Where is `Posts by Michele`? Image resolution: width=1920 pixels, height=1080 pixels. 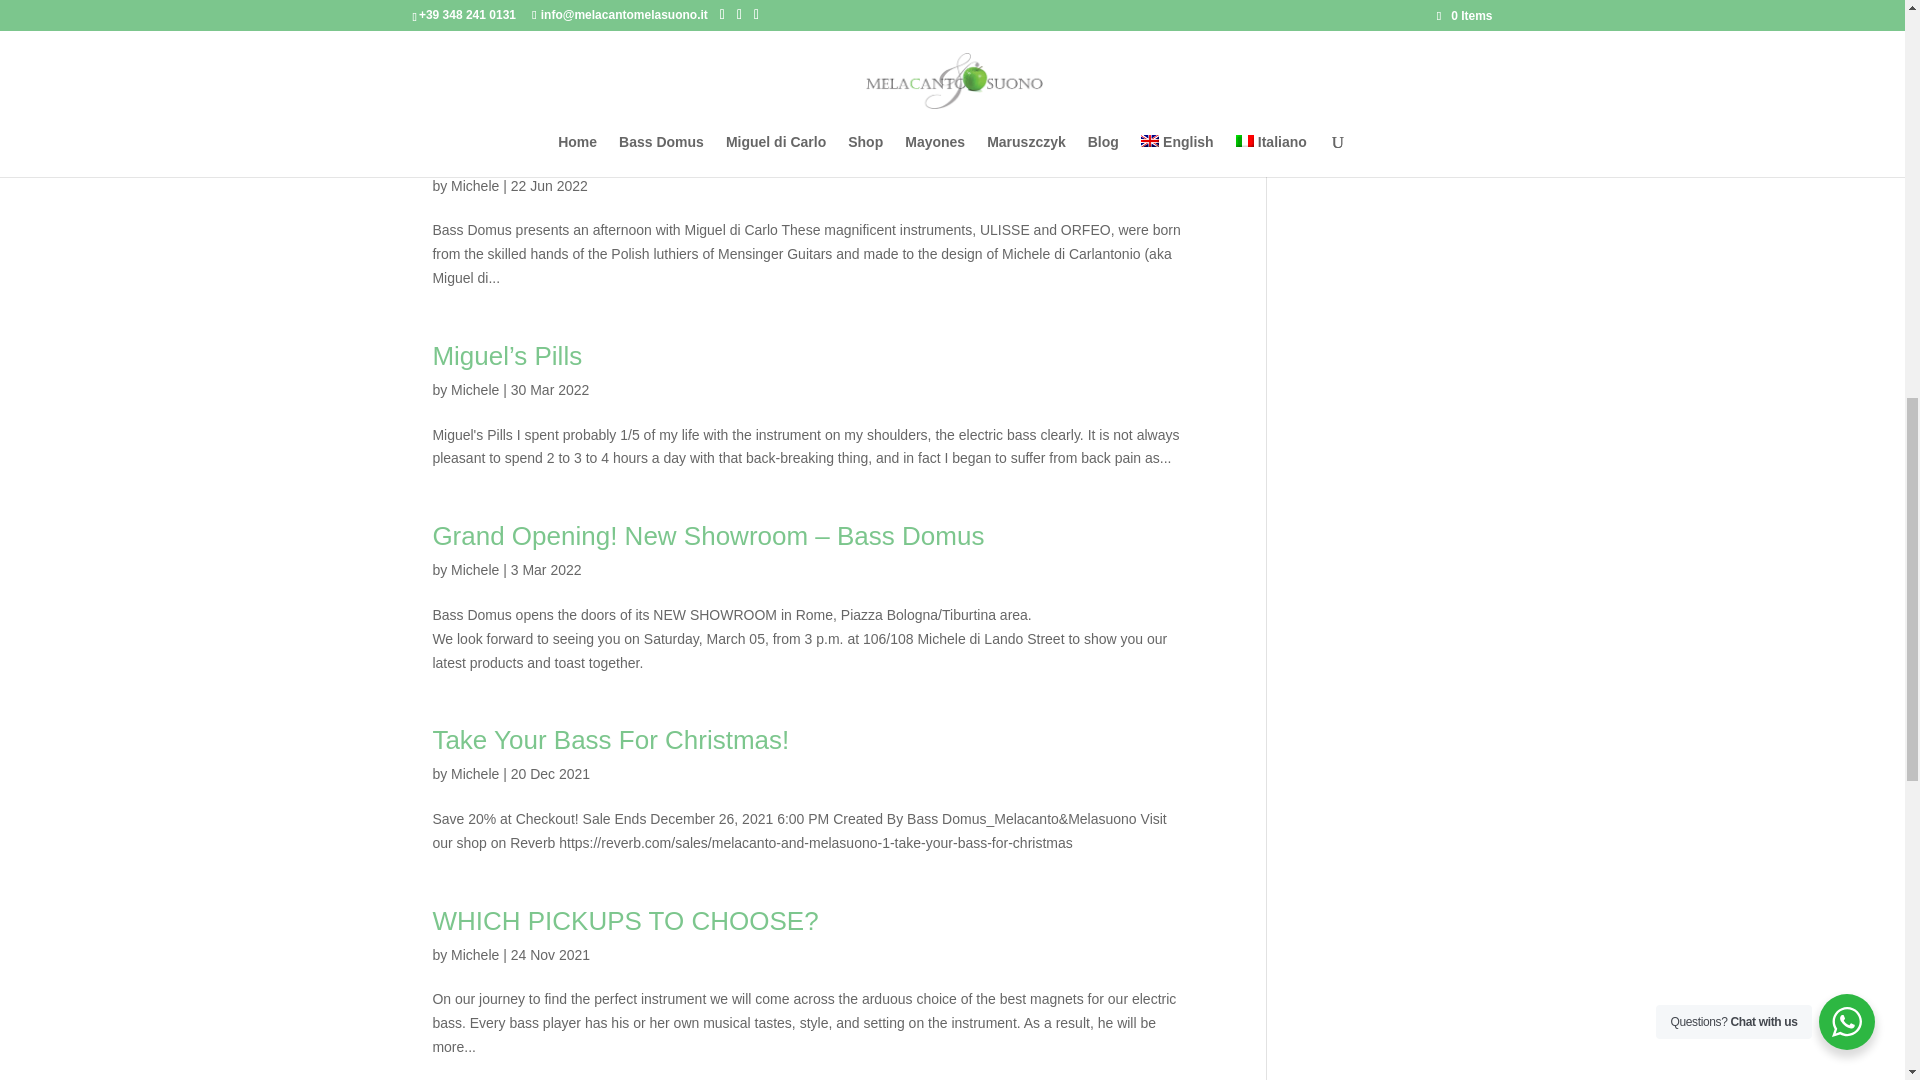 Posts by Michele is located at coordinates (475, 569).